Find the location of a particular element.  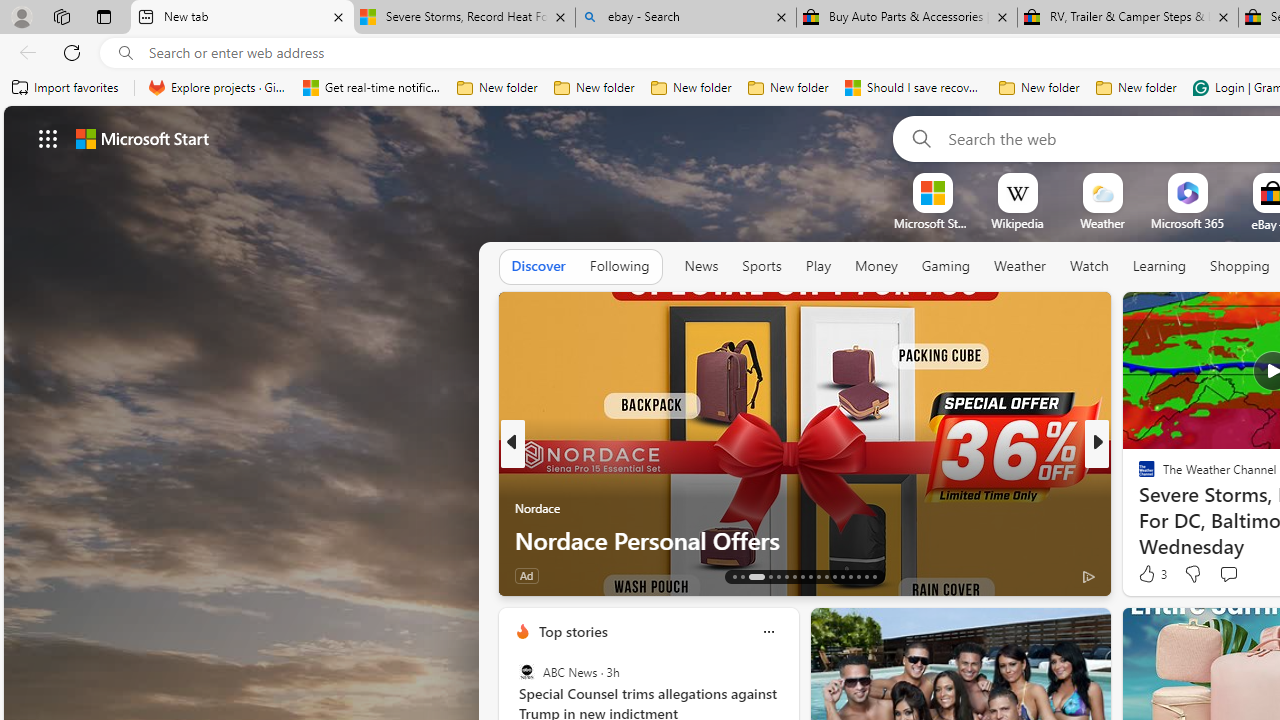

ETNT Mind+Body is located at coordinates (1138, 476).